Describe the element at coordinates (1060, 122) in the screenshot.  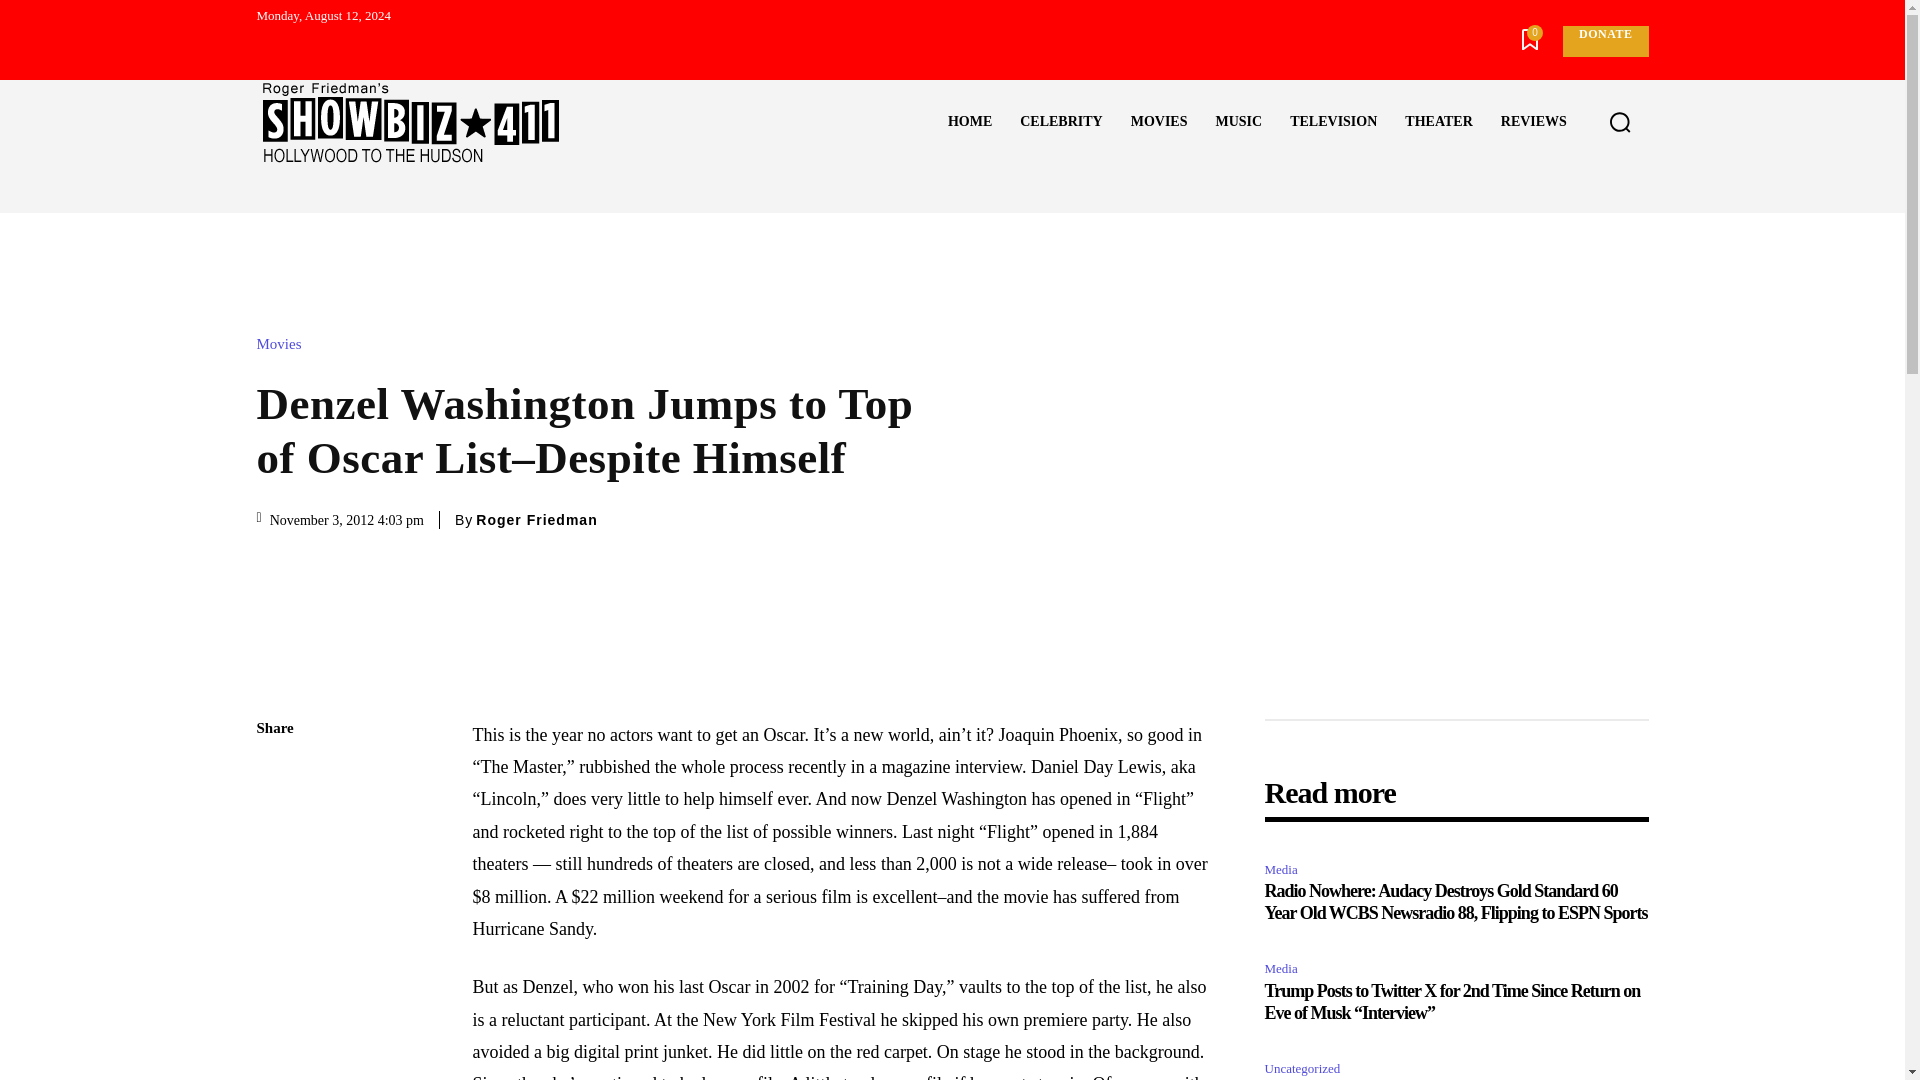
I see `CELEBRITY` at that location.